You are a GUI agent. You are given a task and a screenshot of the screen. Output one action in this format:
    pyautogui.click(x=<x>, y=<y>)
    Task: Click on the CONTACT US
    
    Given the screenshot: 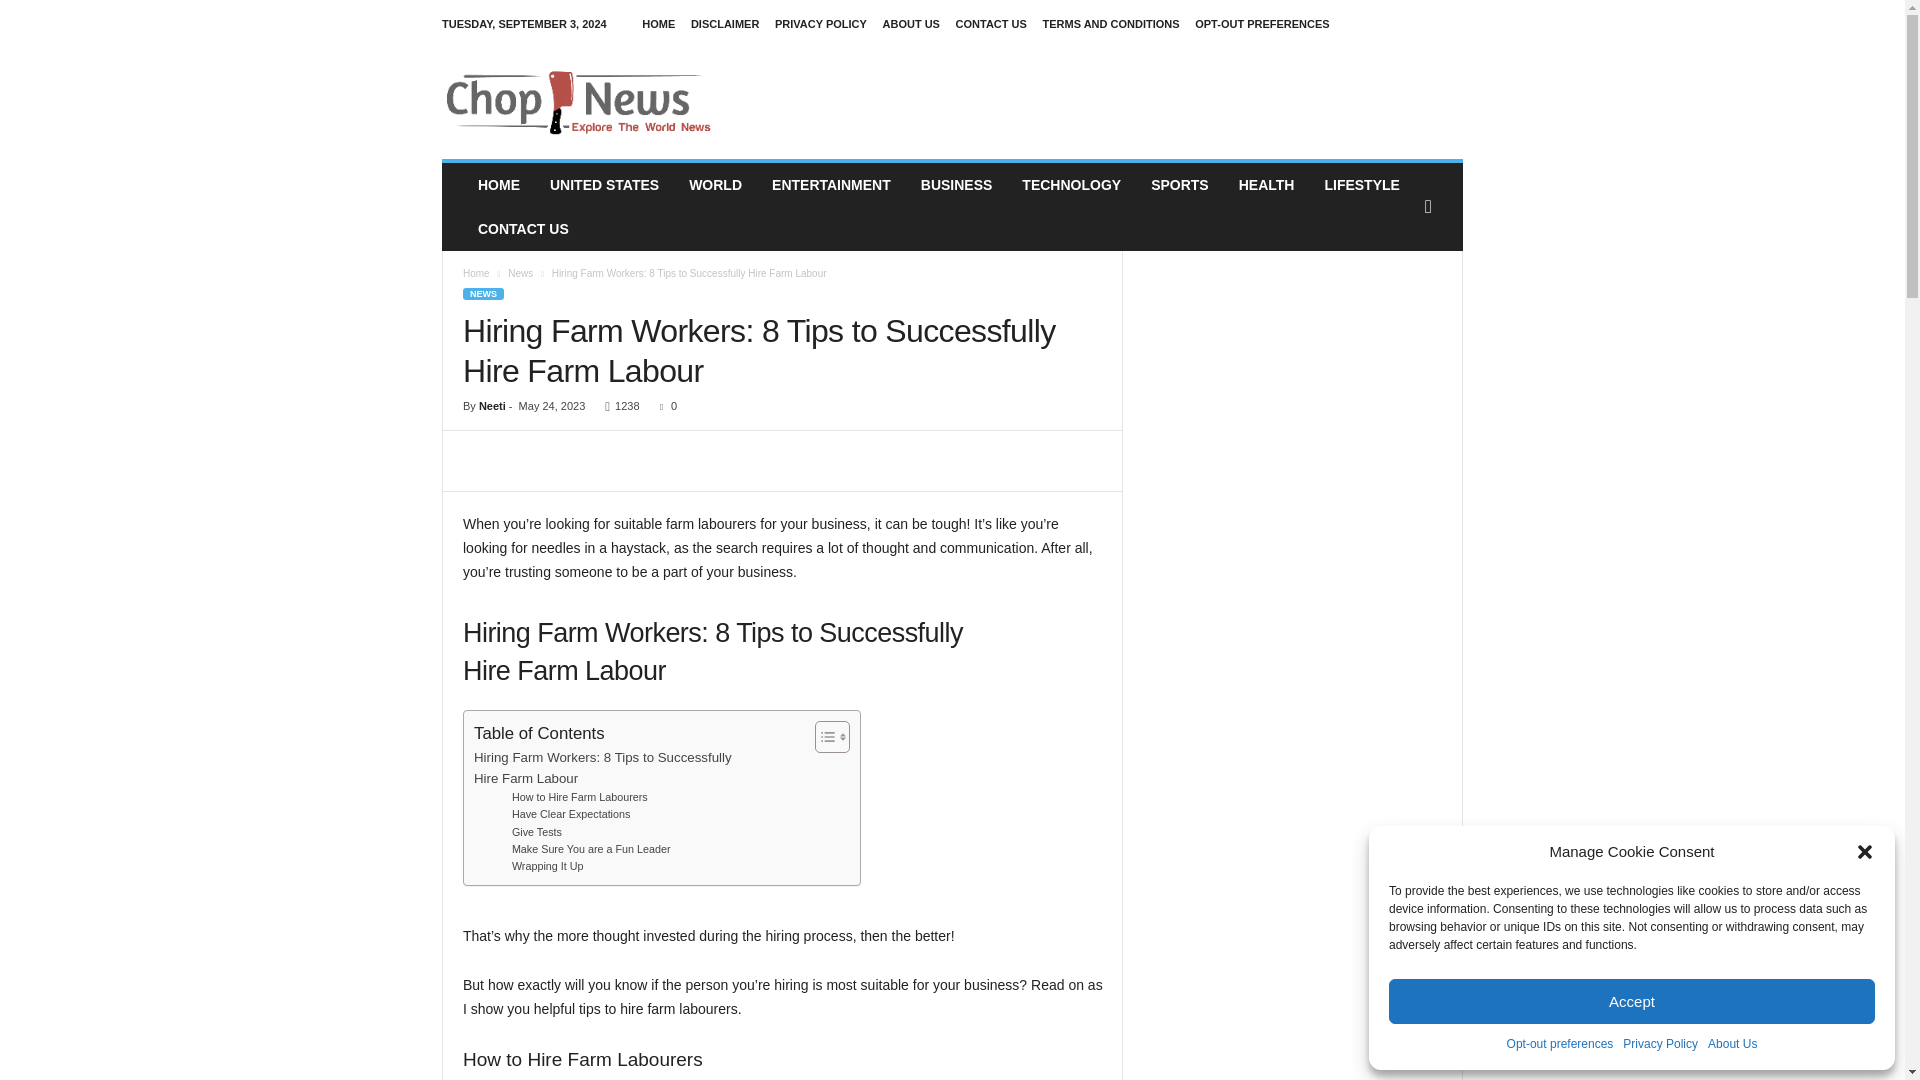 What is the action you would take?
    pyautogui.click(x=992, y=24)
    